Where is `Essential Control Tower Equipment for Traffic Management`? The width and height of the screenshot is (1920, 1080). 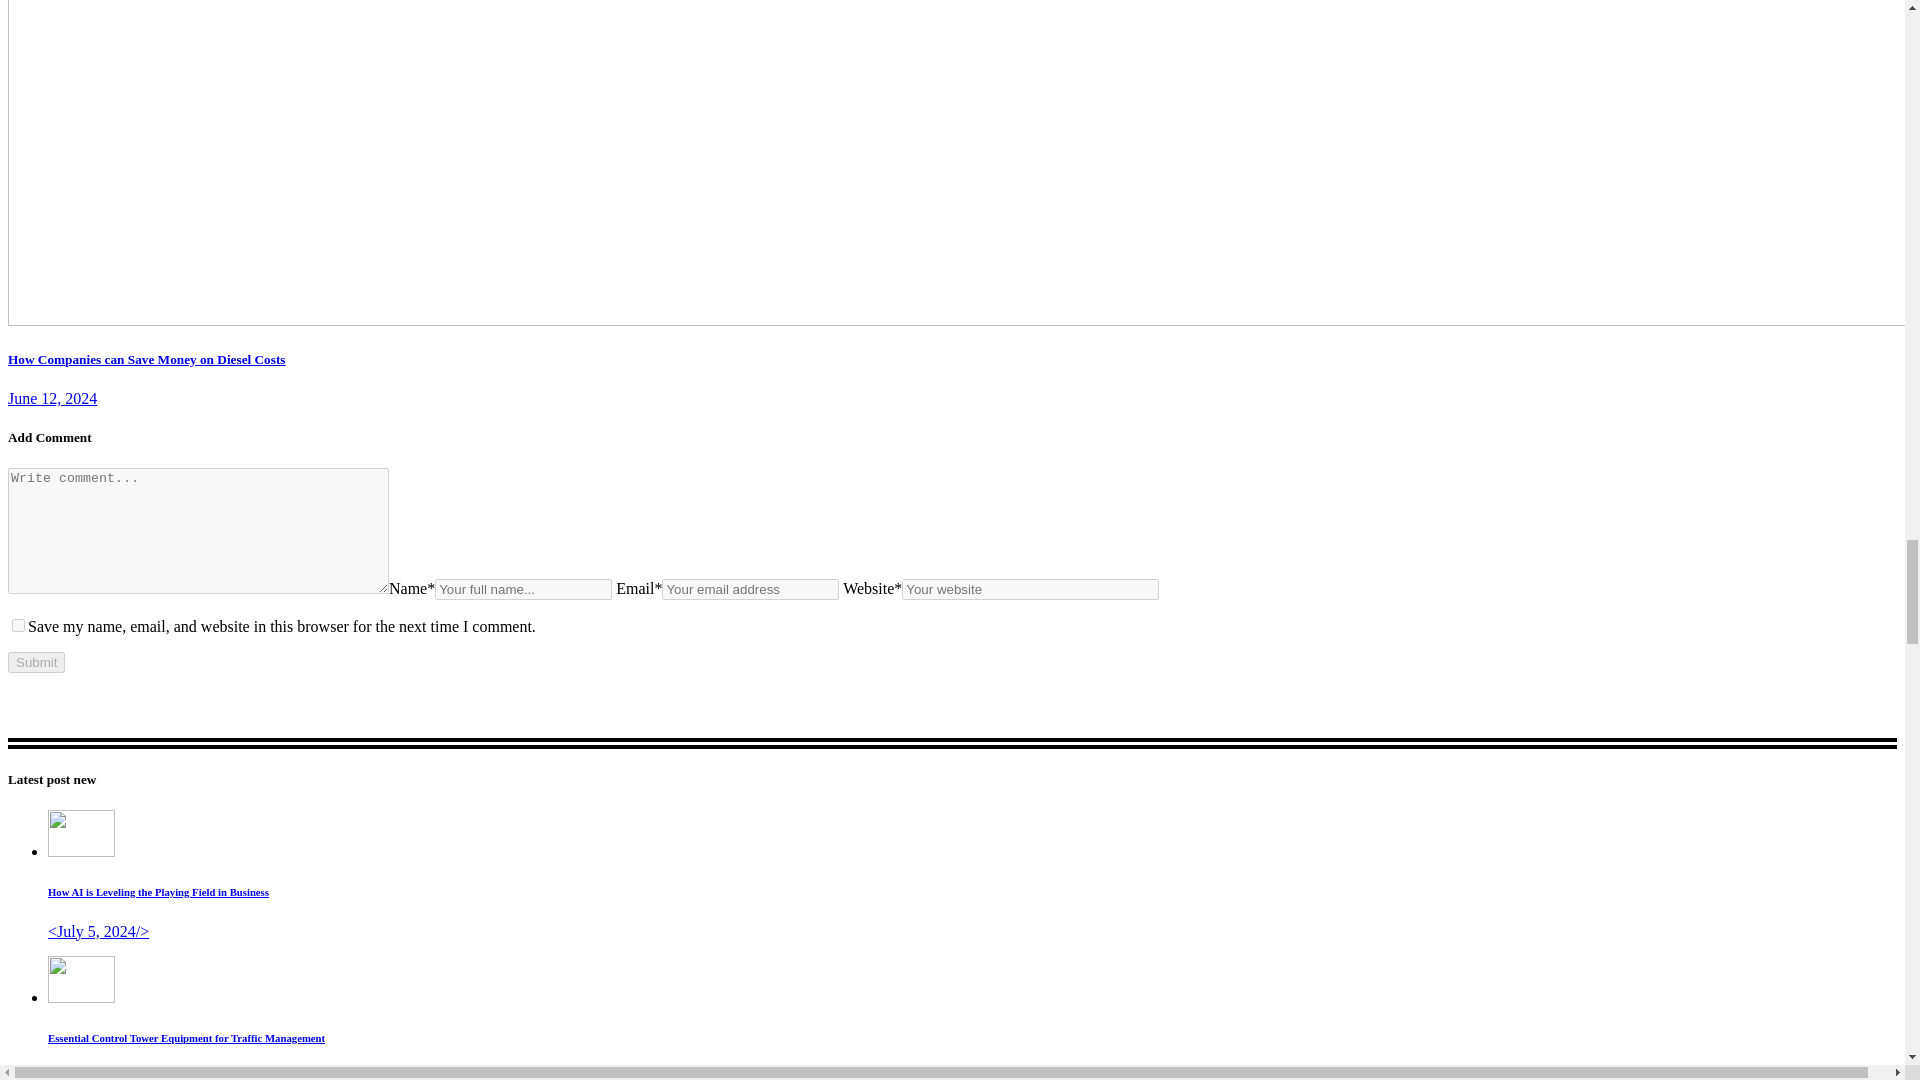
Essential Control Tower Equipment for Traffic Management is located at coordinates (186, 1038).